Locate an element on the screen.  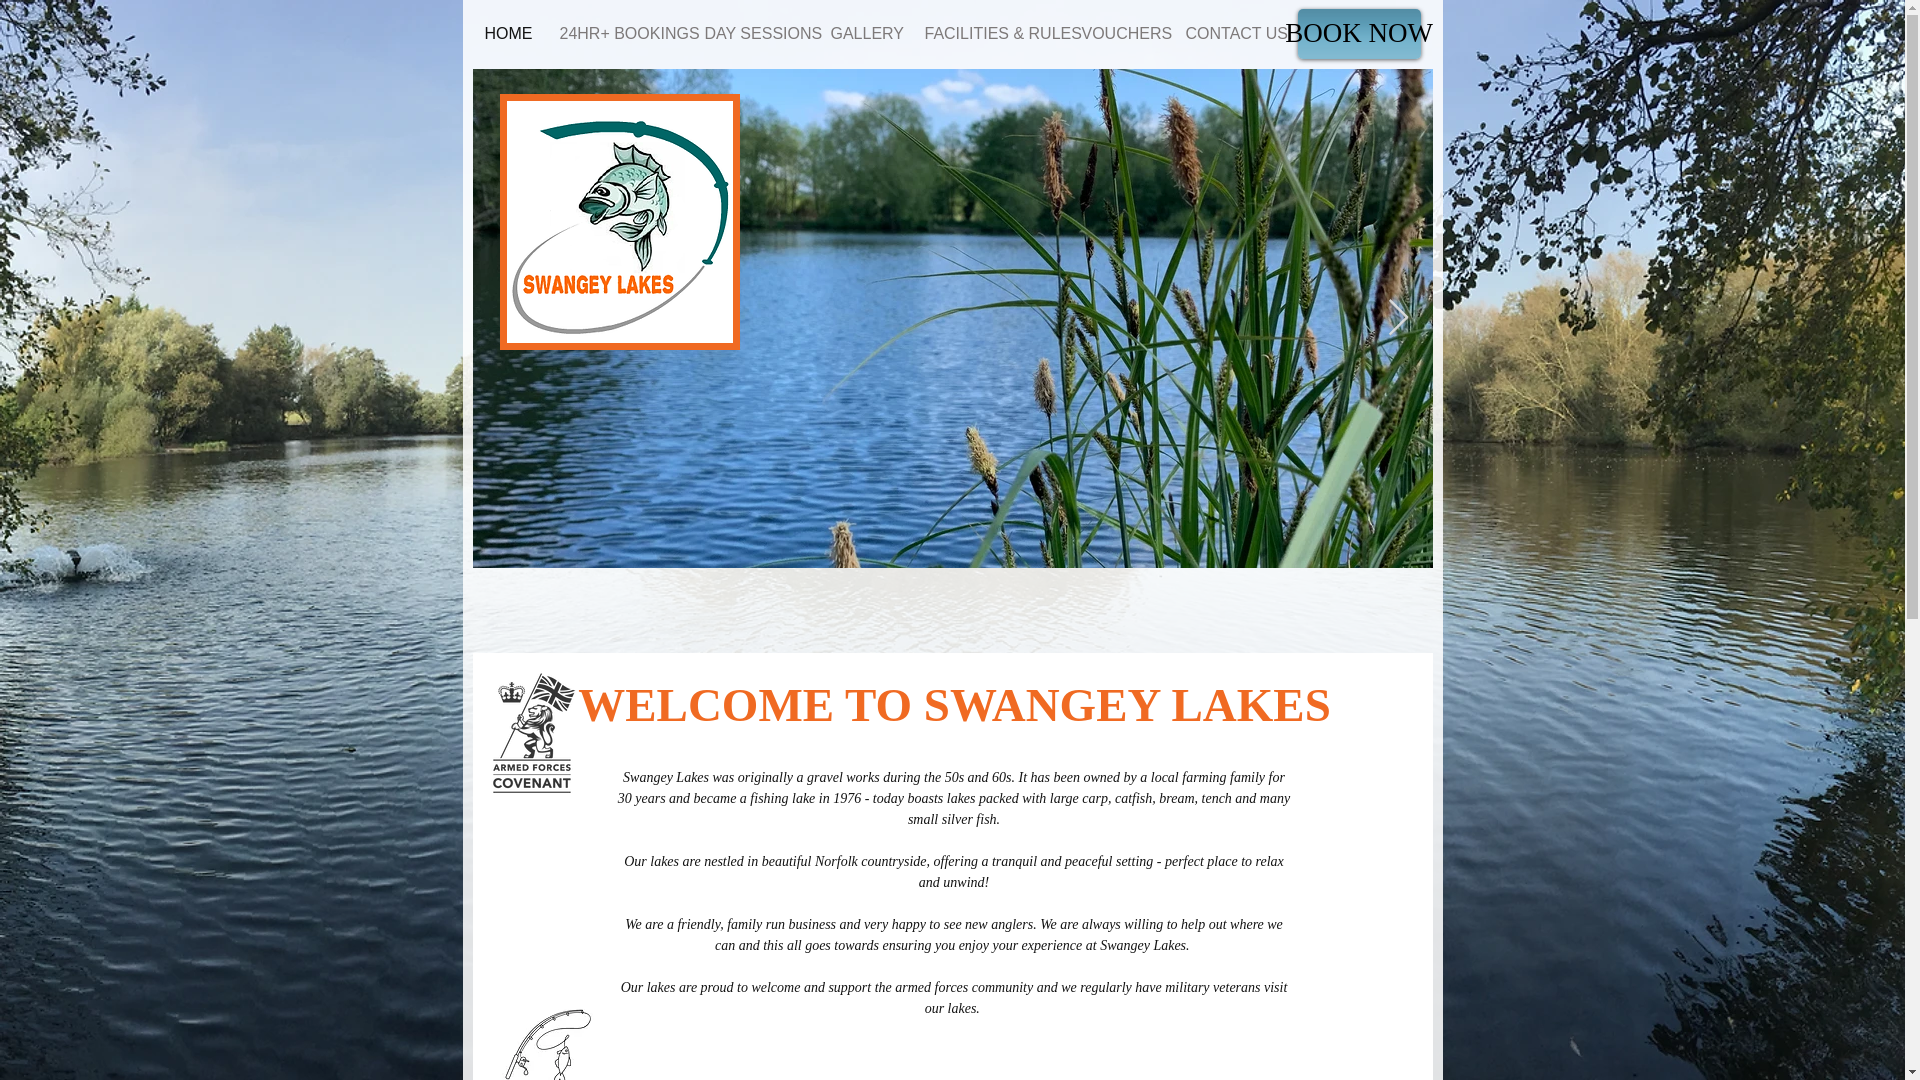
DAY SESSIONS is located at coordinates (750, 34).